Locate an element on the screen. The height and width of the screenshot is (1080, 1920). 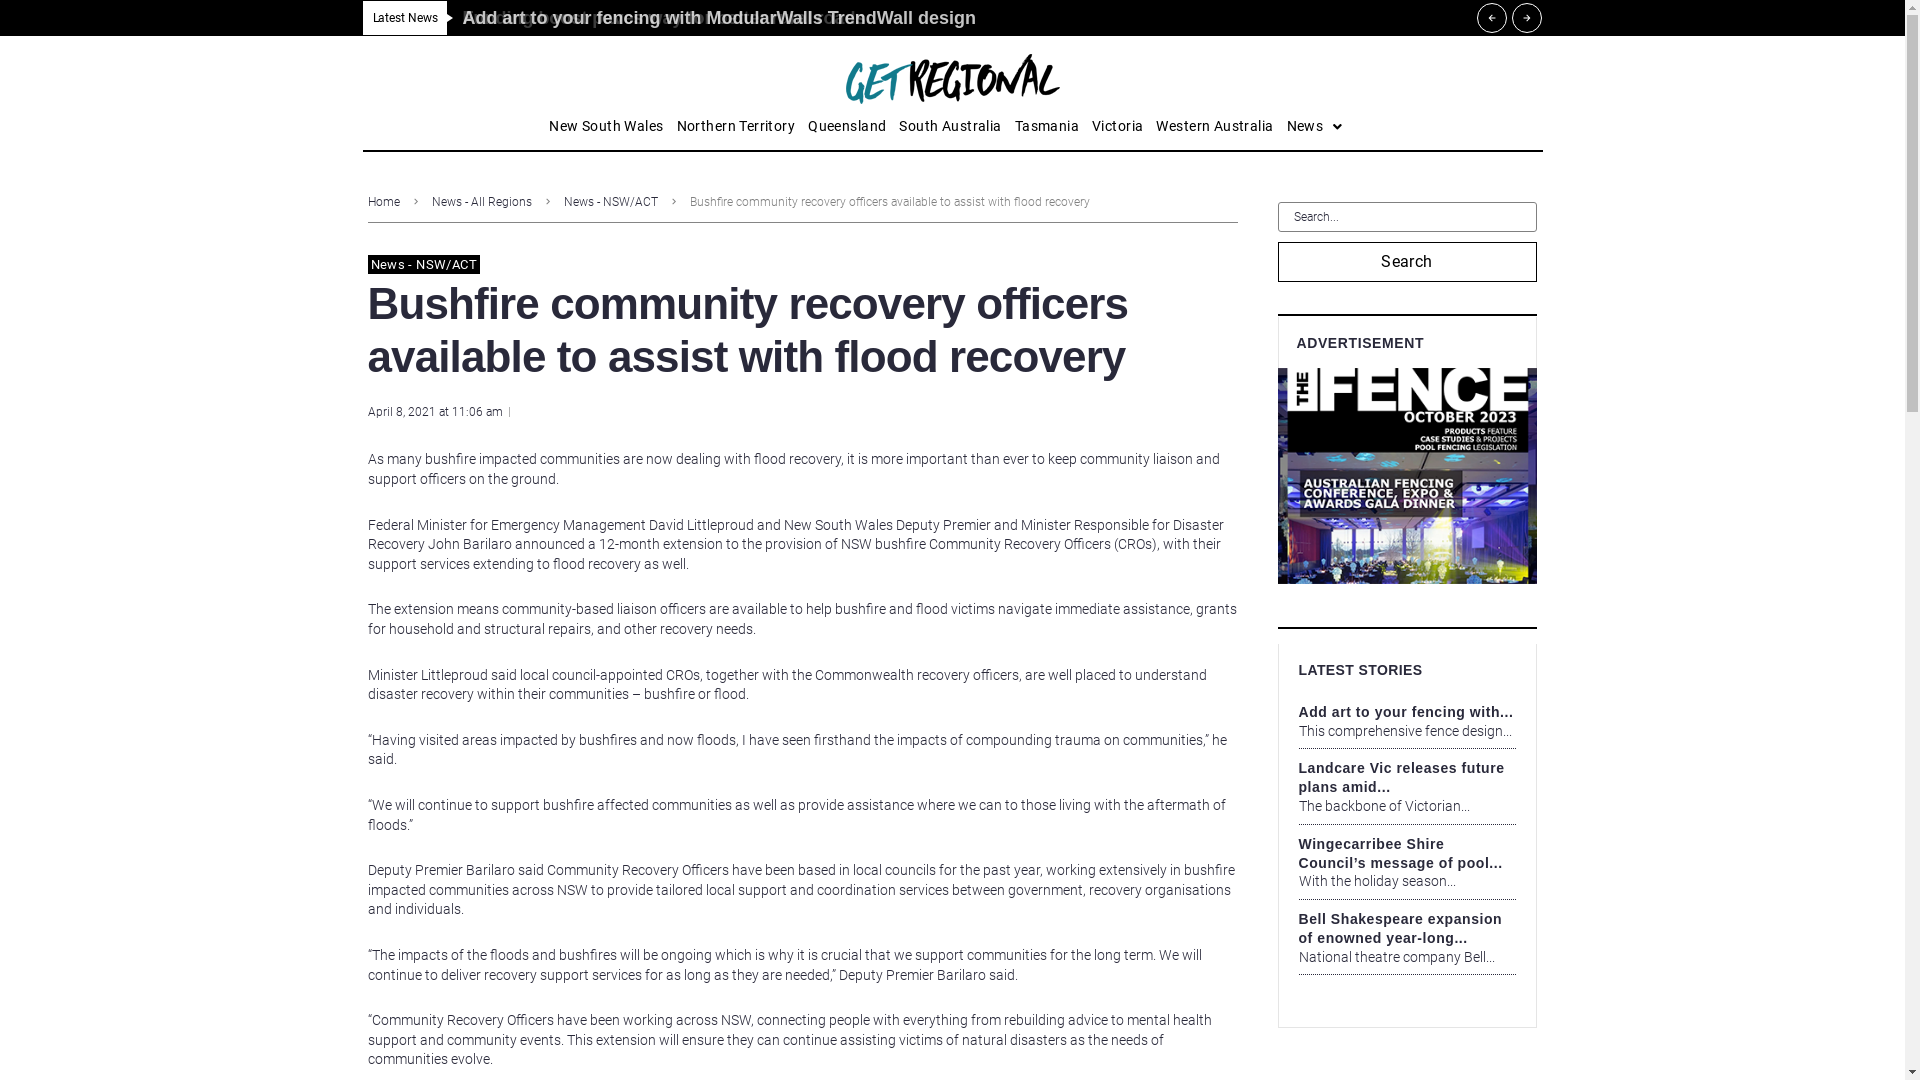
Bell Shakespeare expansion of enowned year-long... is located at coordinates (1400, 928).